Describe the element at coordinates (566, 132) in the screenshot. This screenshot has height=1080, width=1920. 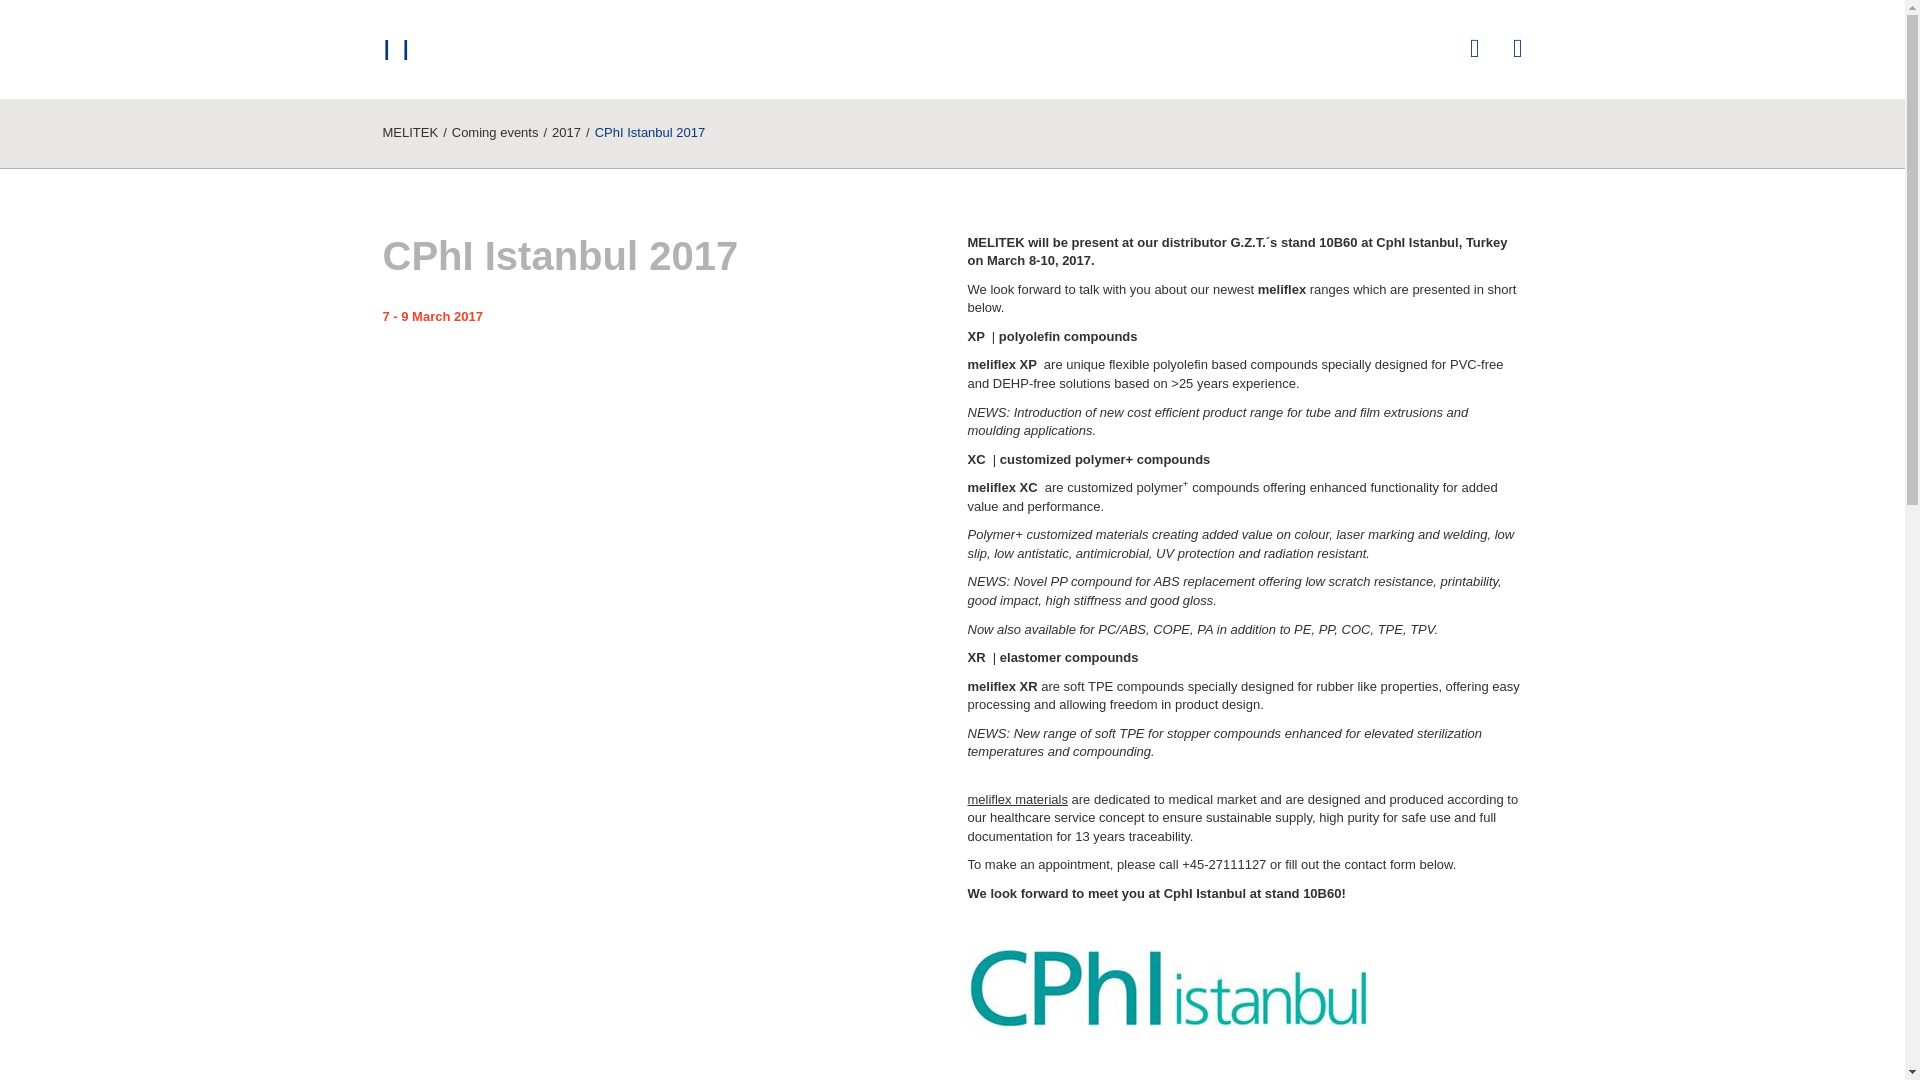
I see `2017` at that location.